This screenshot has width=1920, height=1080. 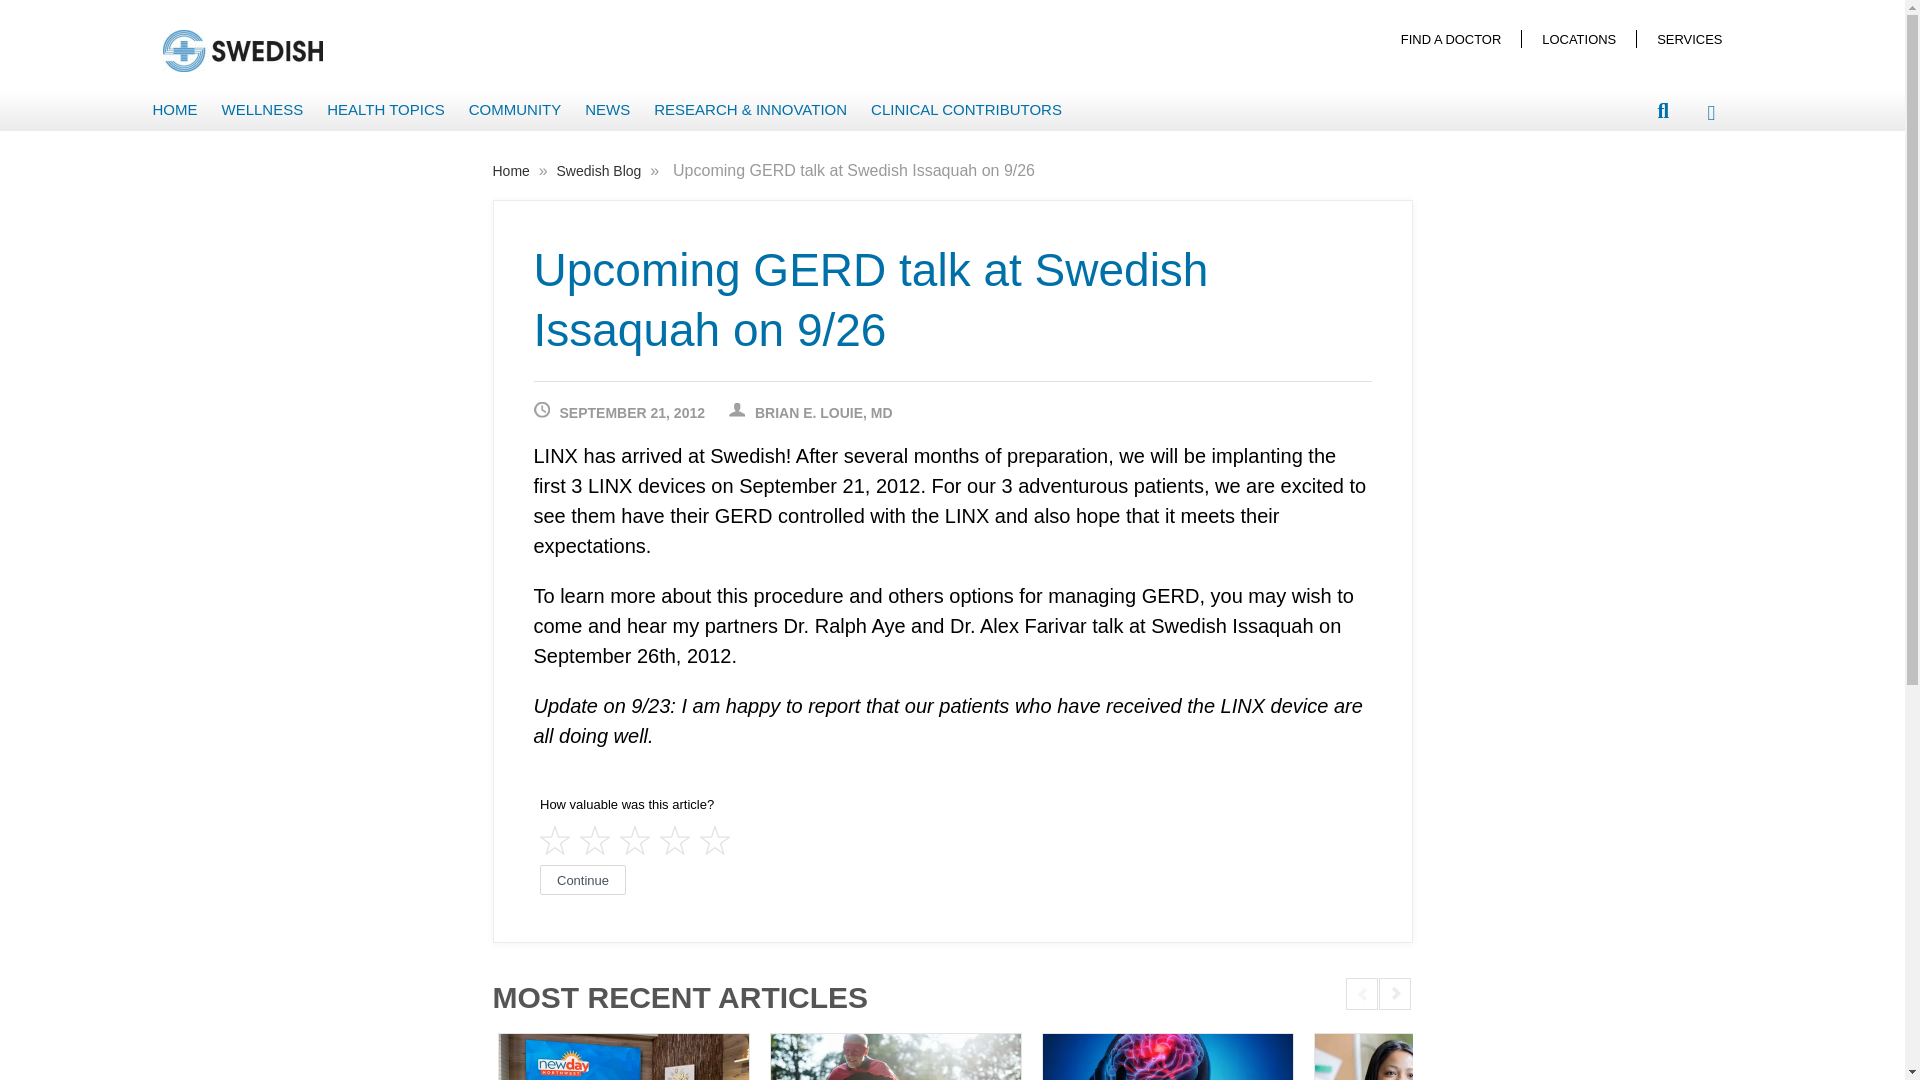 I want to click on FIND A DOCTOR, so click(x=1451, y=38).